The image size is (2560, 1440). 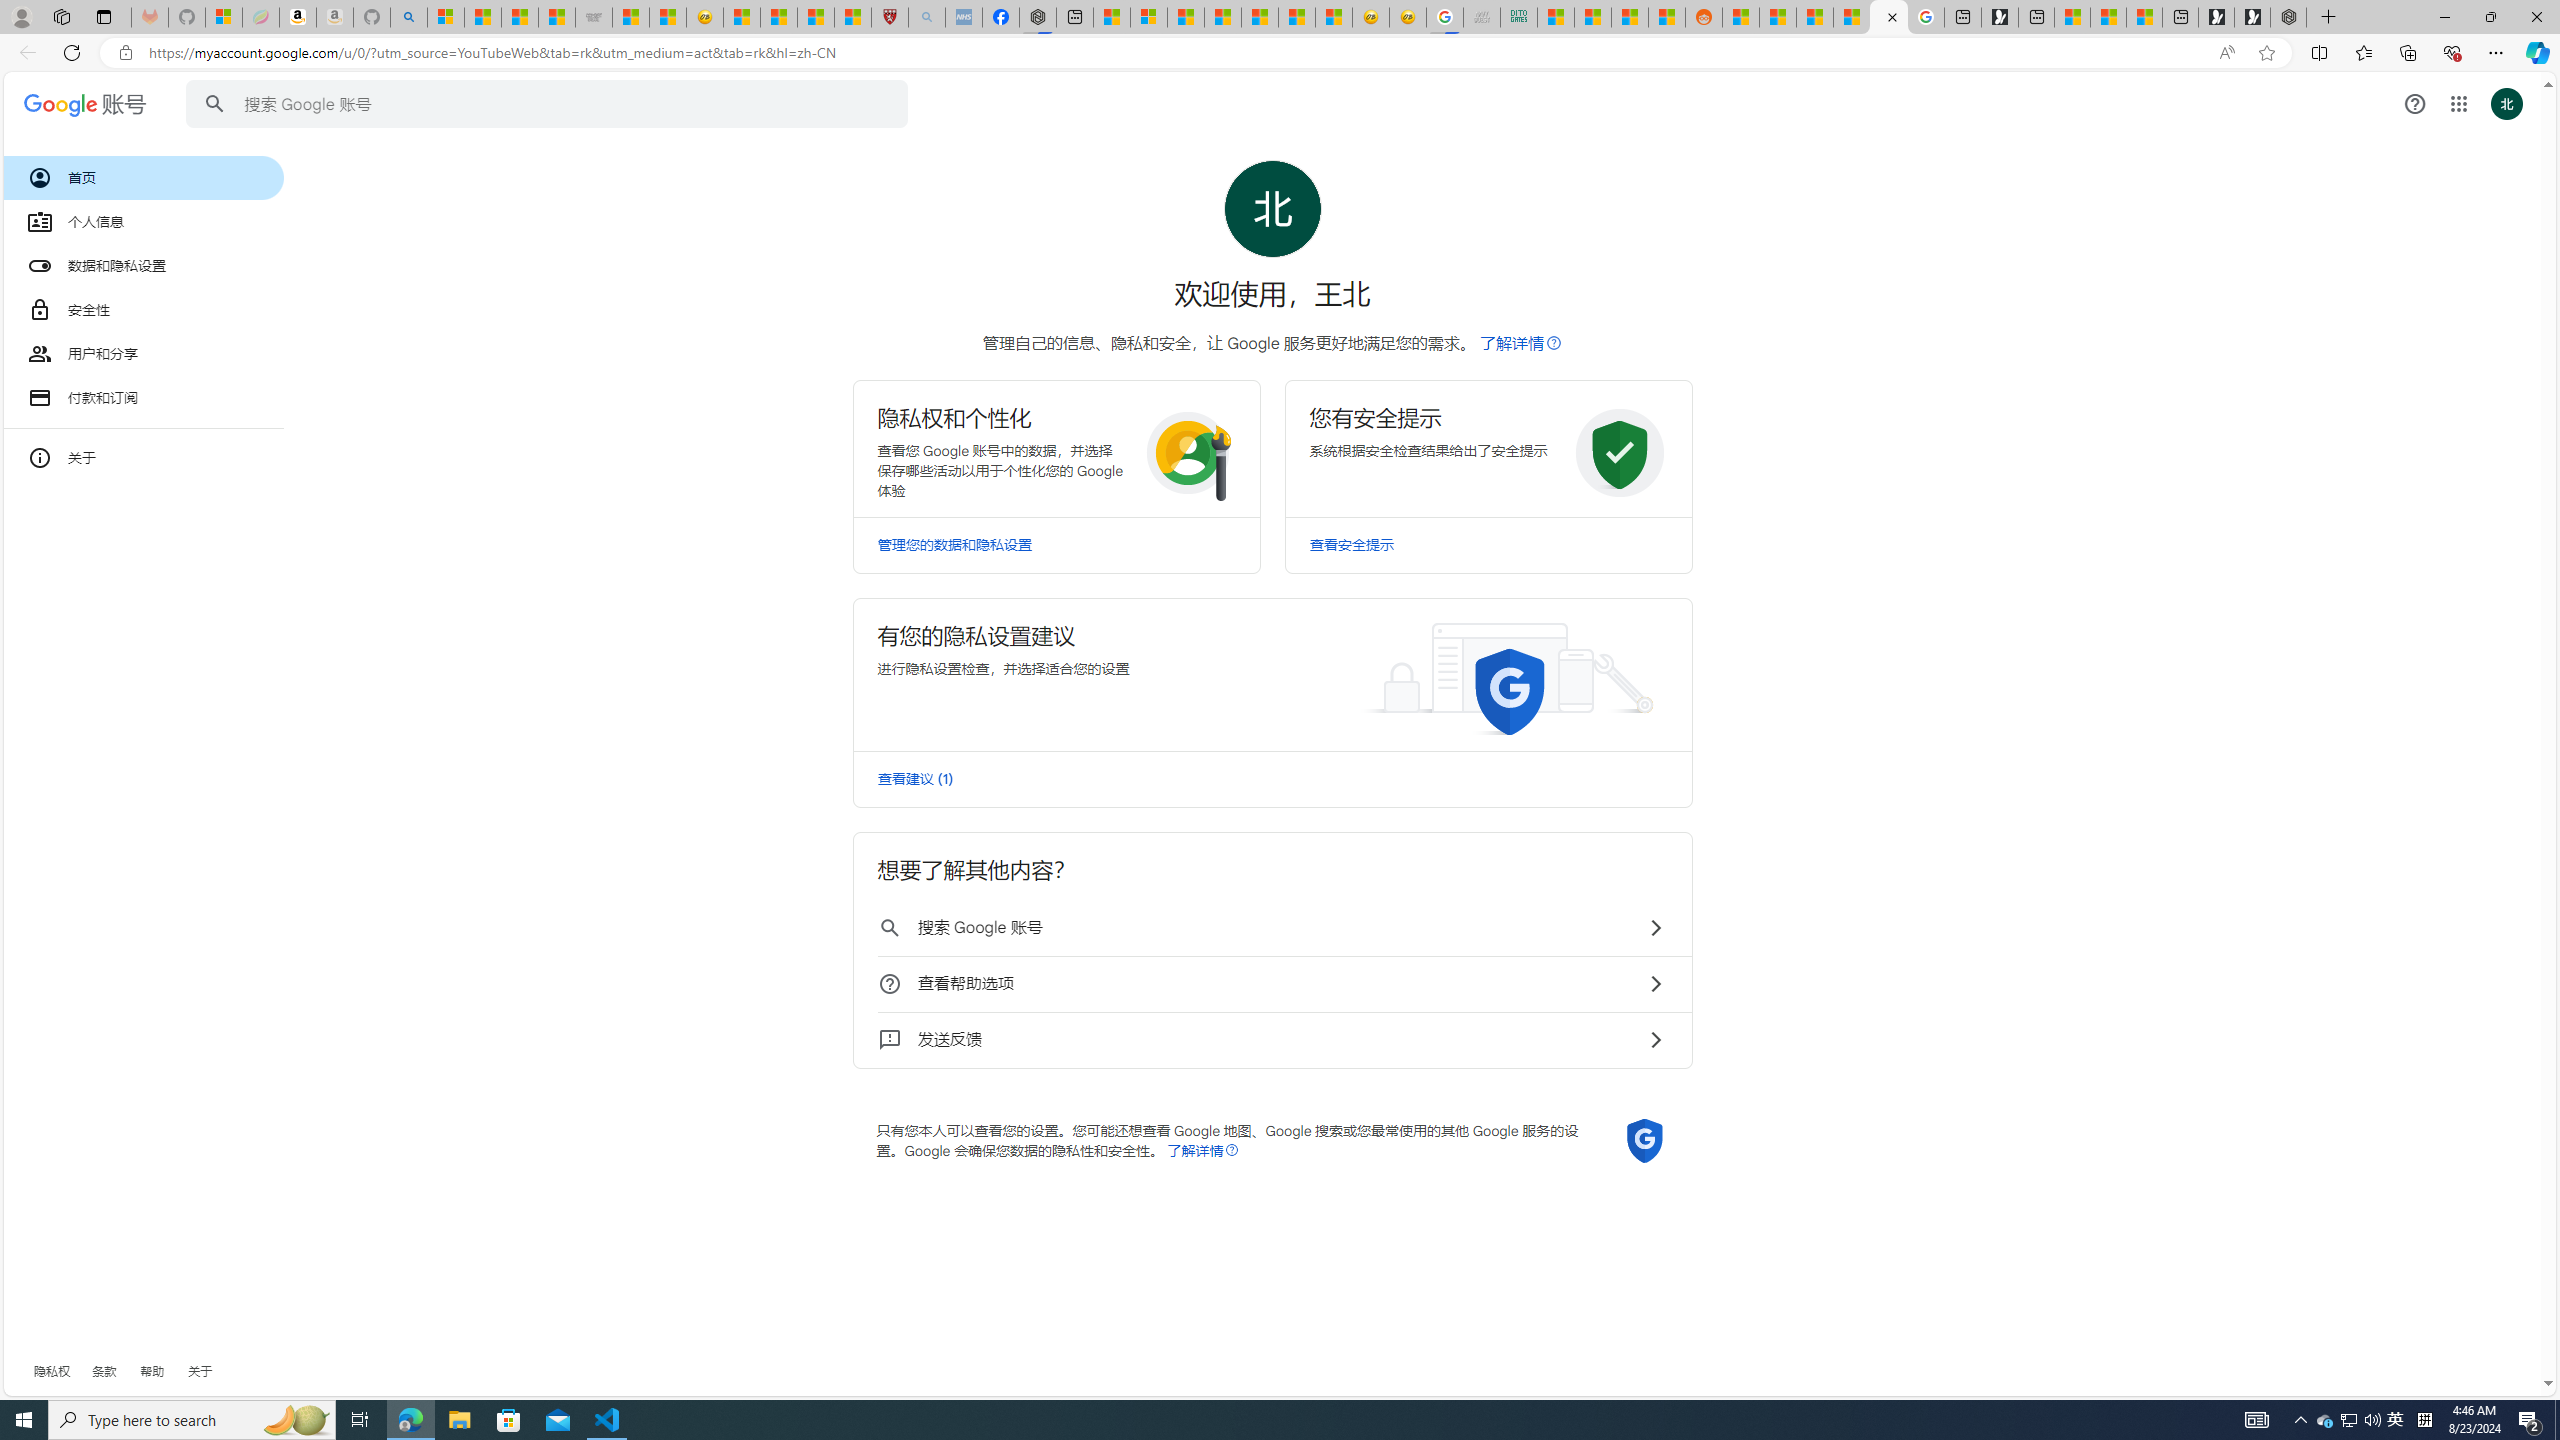 What do you see at coordinates (1272, 674) in the screenshot?
I see `Class: RlFDUe N5YmOc kJXJmd bvW4md I6g62c` at bounding box center [1272, 674].